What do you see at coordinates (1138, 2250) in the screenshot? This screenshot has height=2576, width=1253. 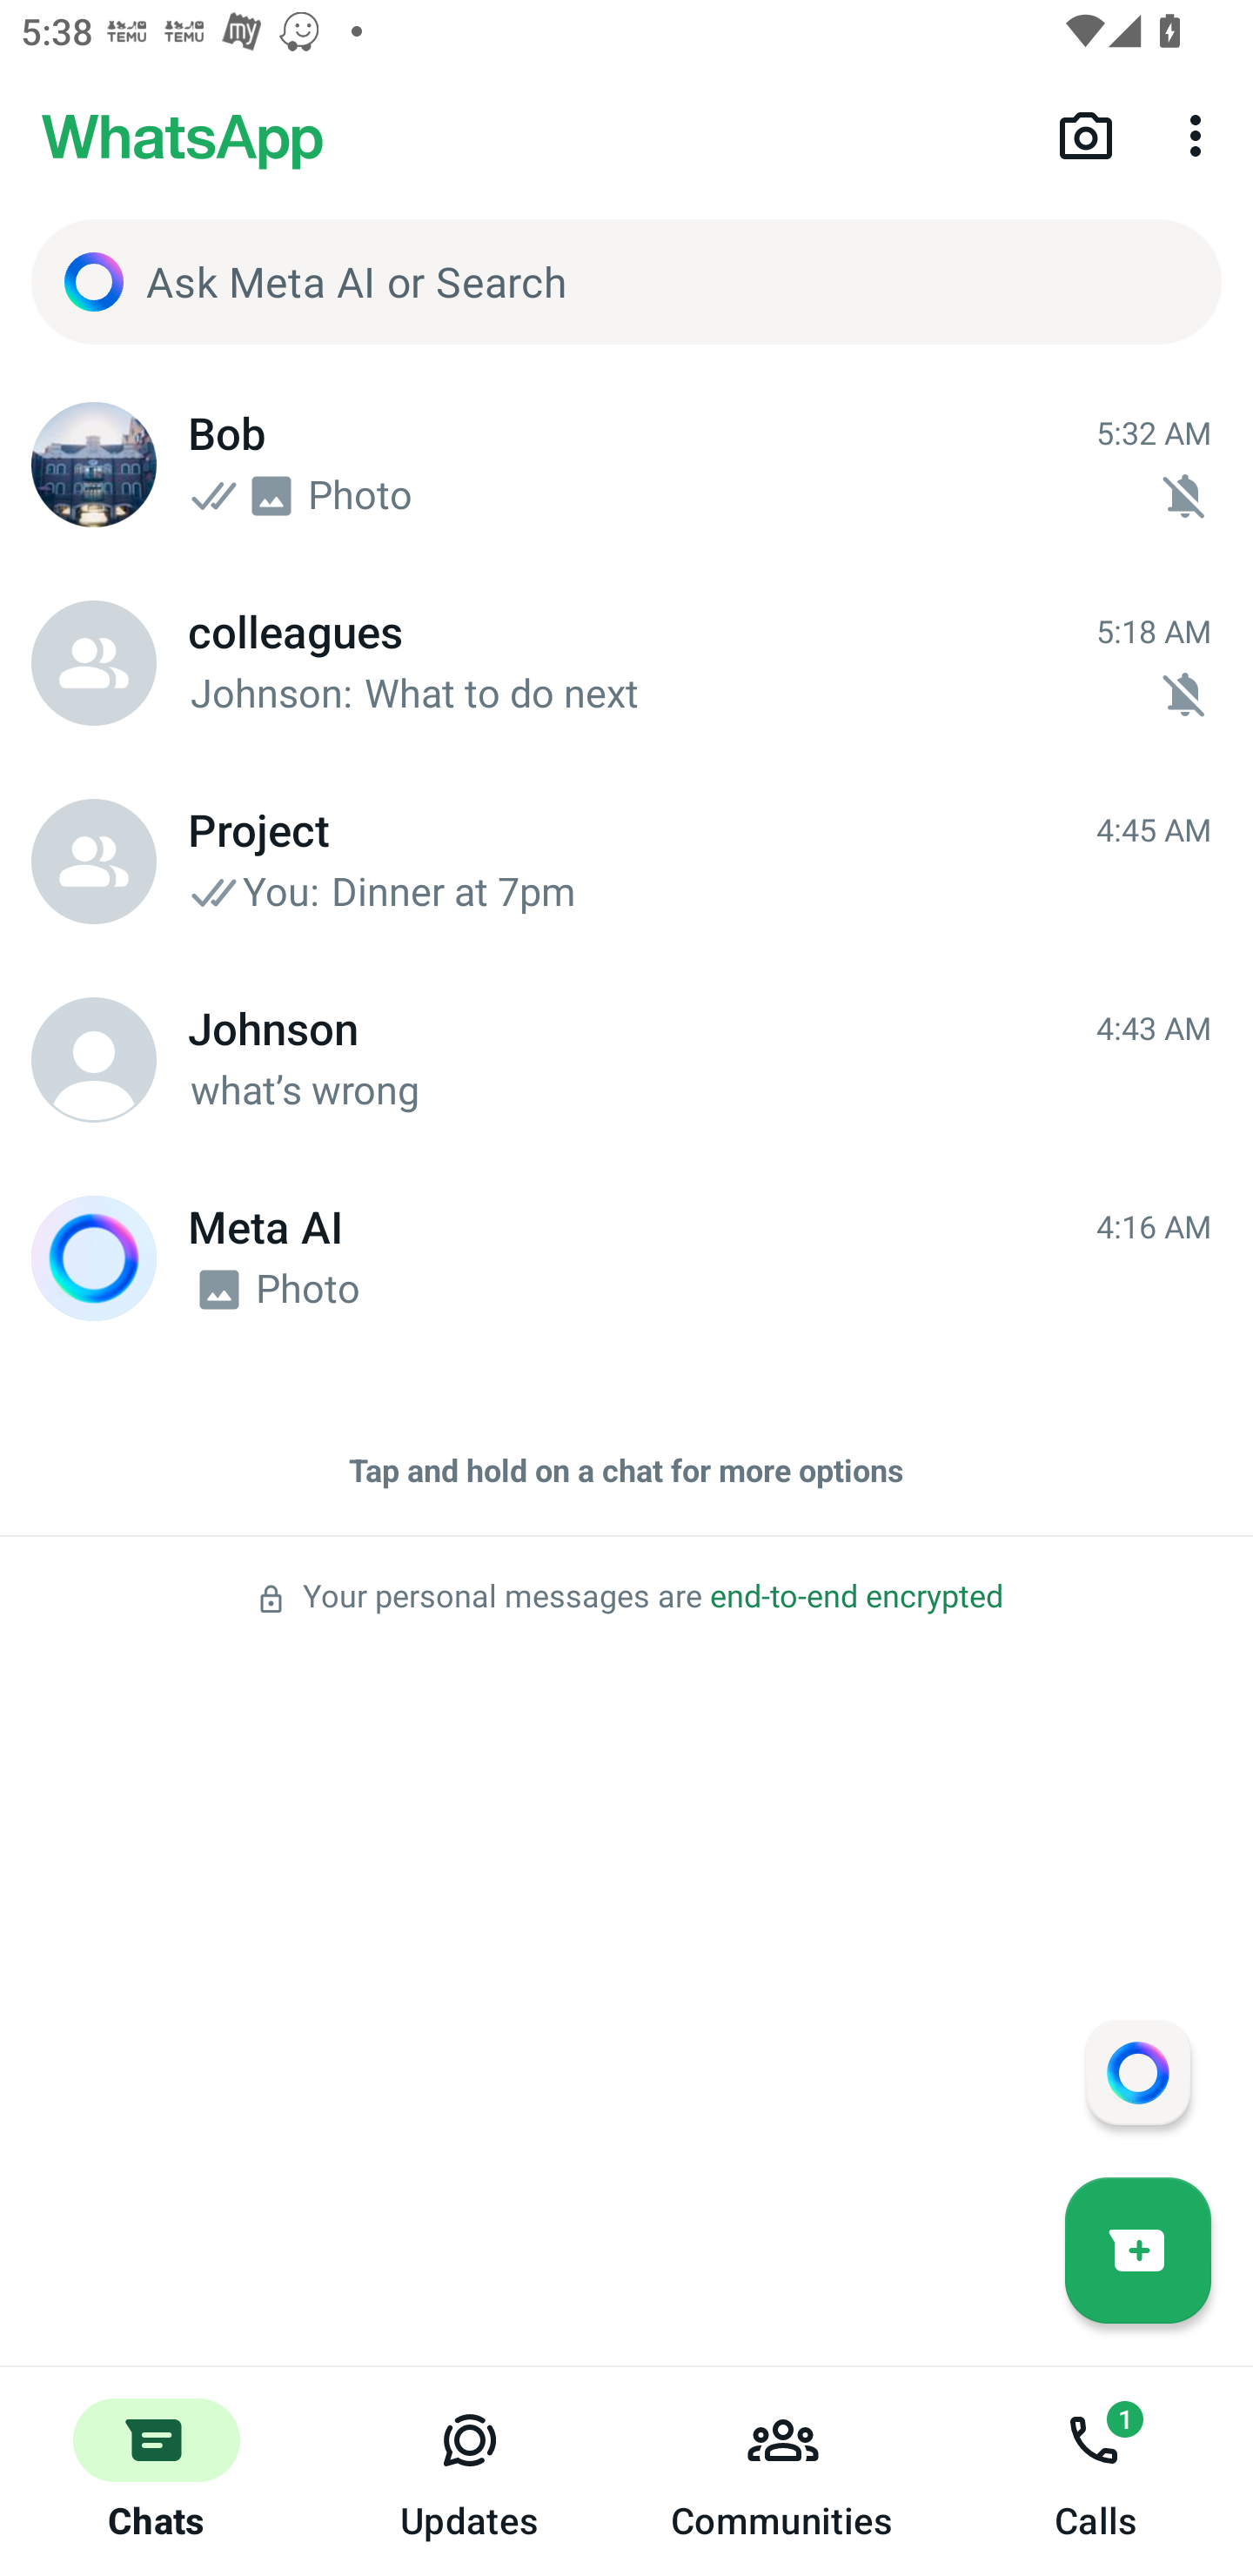 I see `New chat` at bounding box center [1138, 2250].